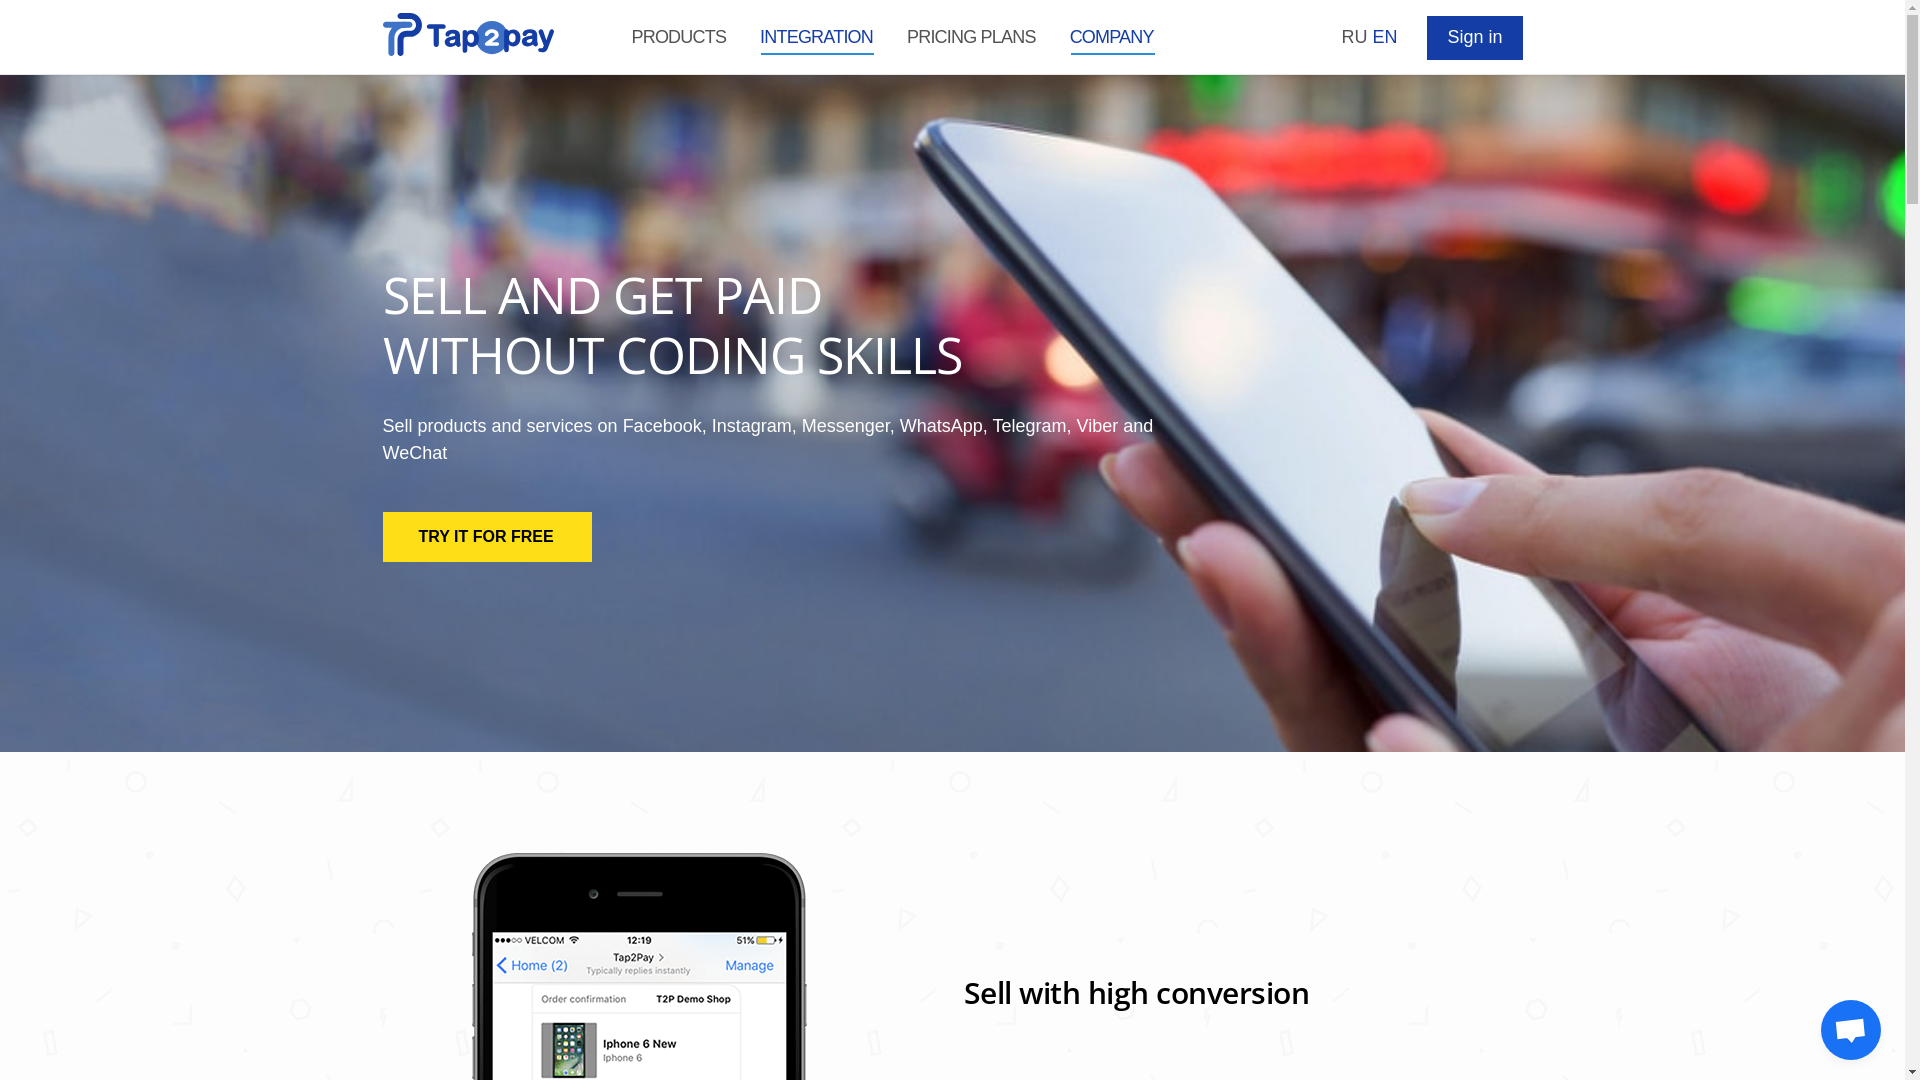 The width and height of the screenshot is (1920, 1080). I want to click on RU, so click(1354, 37).